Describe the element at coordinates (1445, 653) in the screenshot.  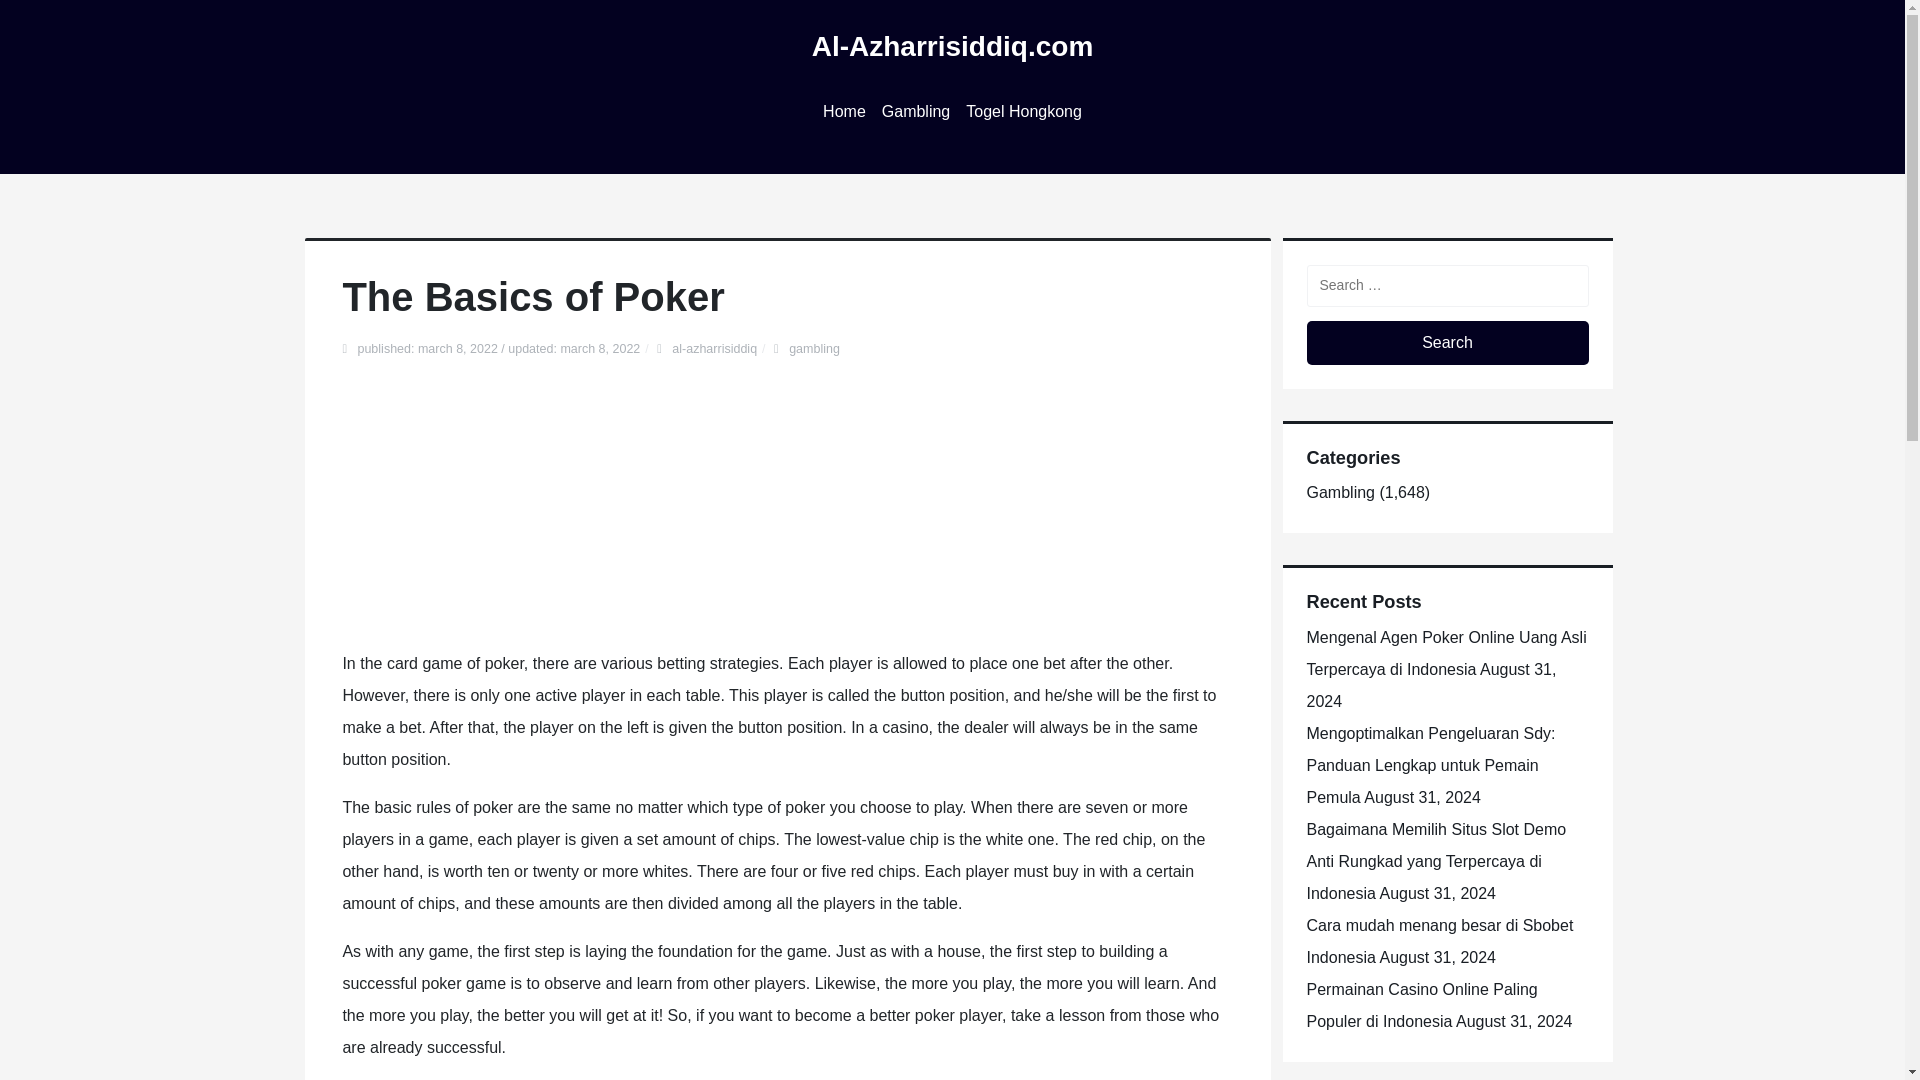
I see `Mengenal Agen Poker Online Uang Asli Terpercaya di Indonesia` at that location.